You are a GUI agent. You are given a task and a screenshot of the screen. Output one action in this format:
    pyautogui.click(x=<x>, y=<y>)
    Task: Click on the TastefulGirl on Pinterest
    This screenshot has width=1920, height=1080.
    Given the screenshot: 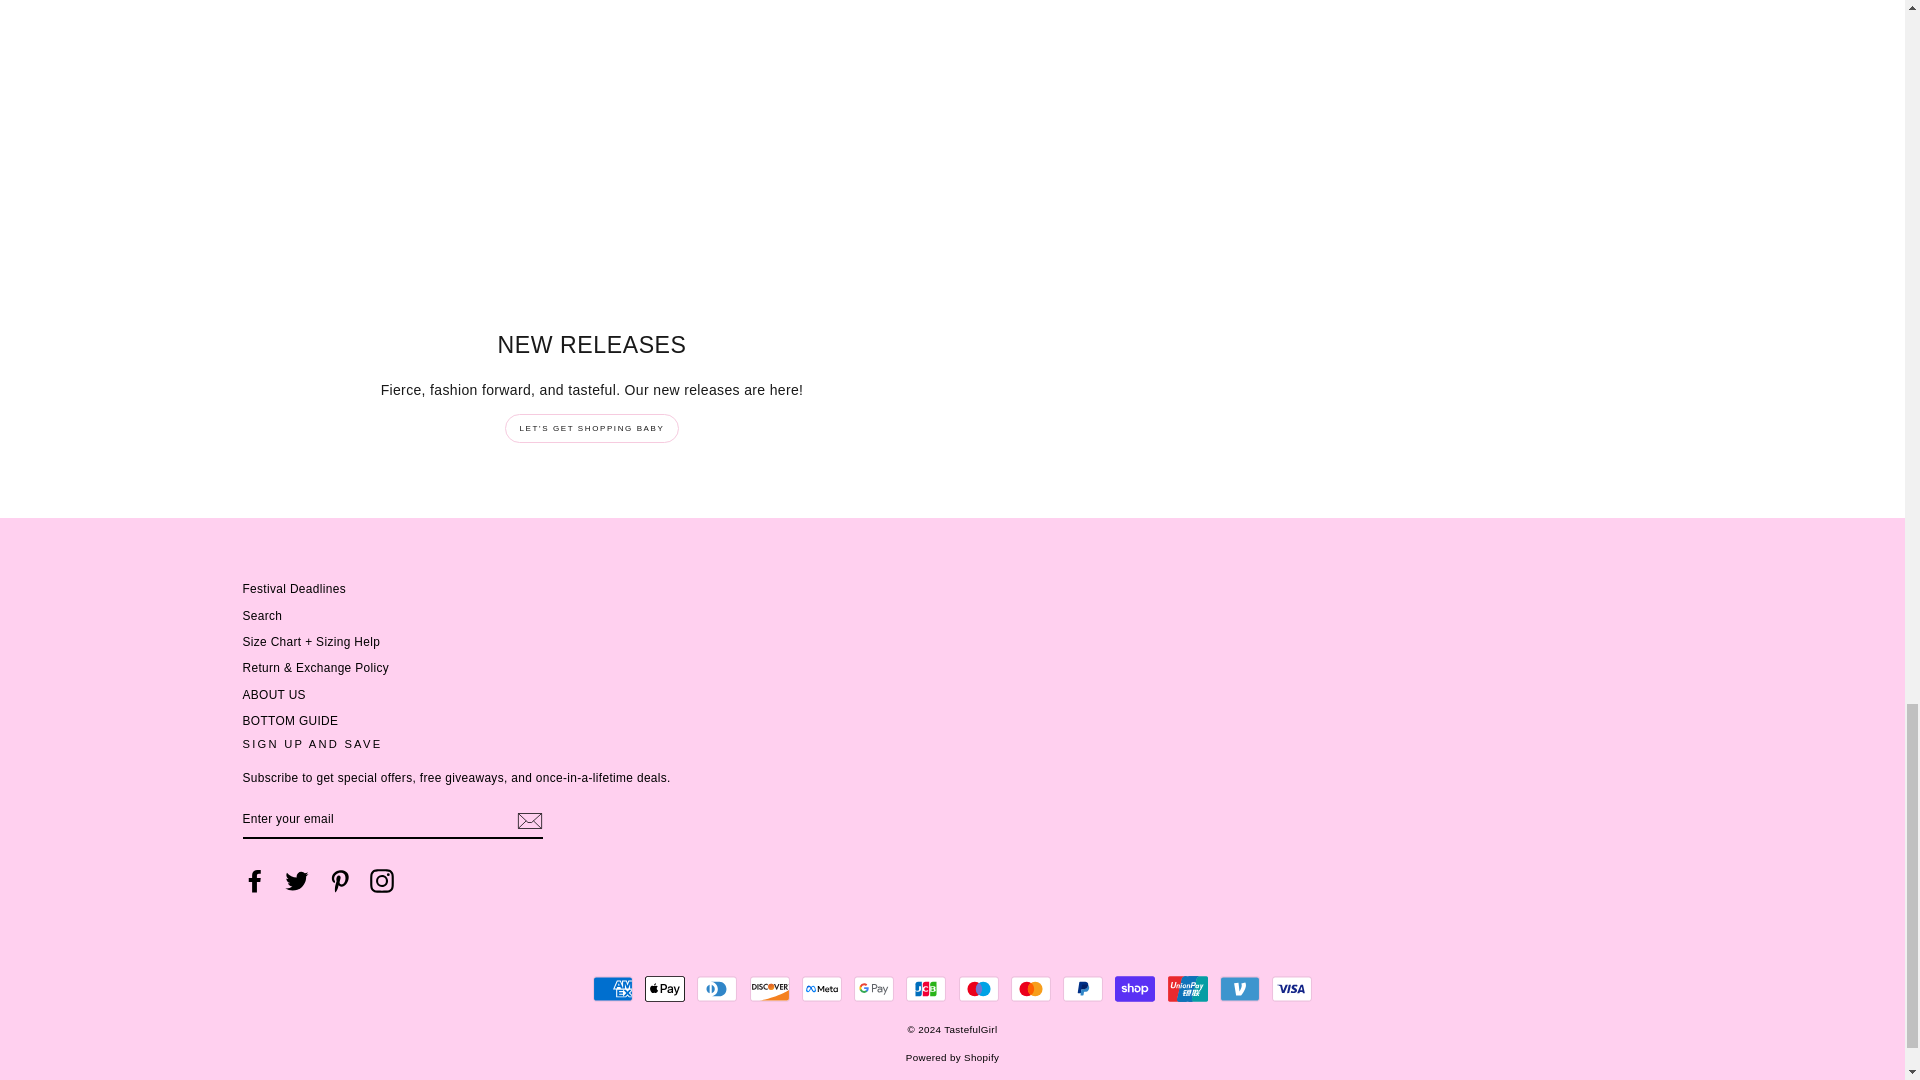 What is the action you would take?
    pyautogui.click(x=340, y=881)
    